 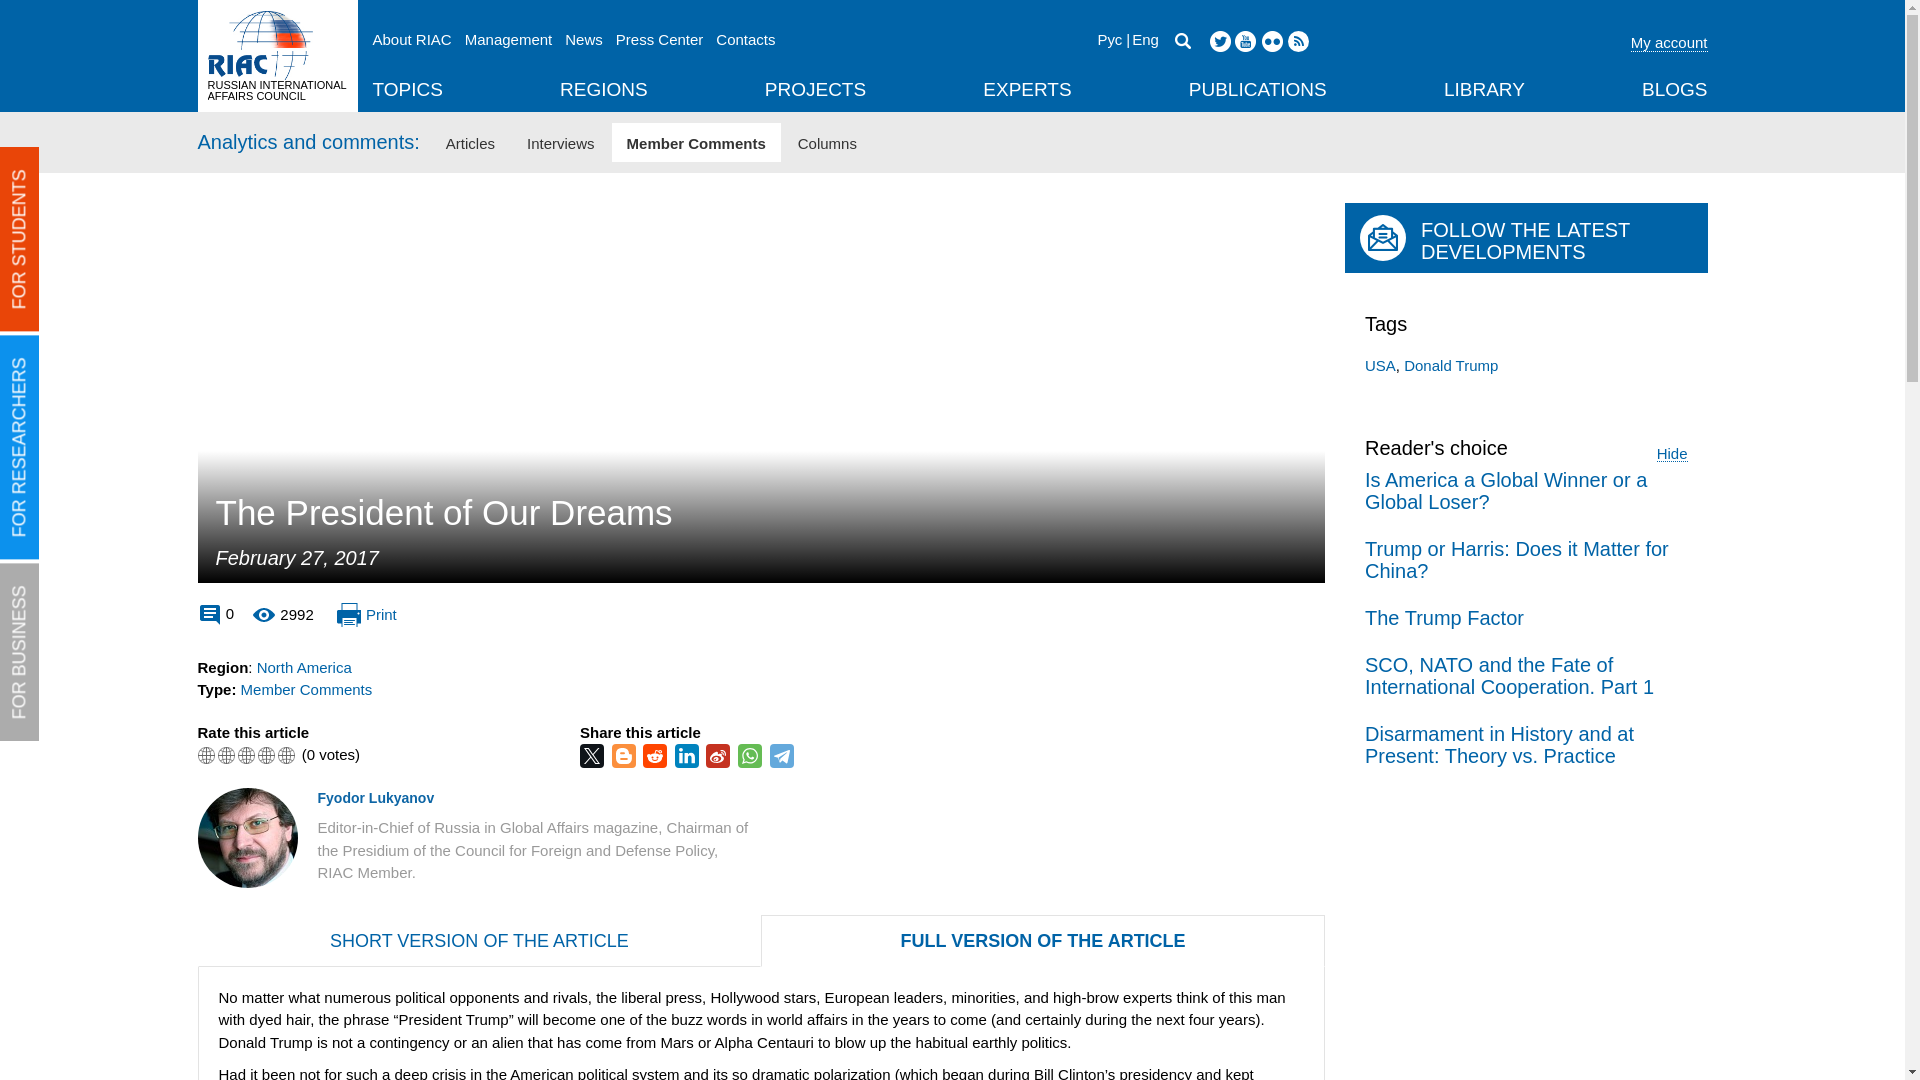 I want to click on I do not recommend, so click(x=206, y=755).